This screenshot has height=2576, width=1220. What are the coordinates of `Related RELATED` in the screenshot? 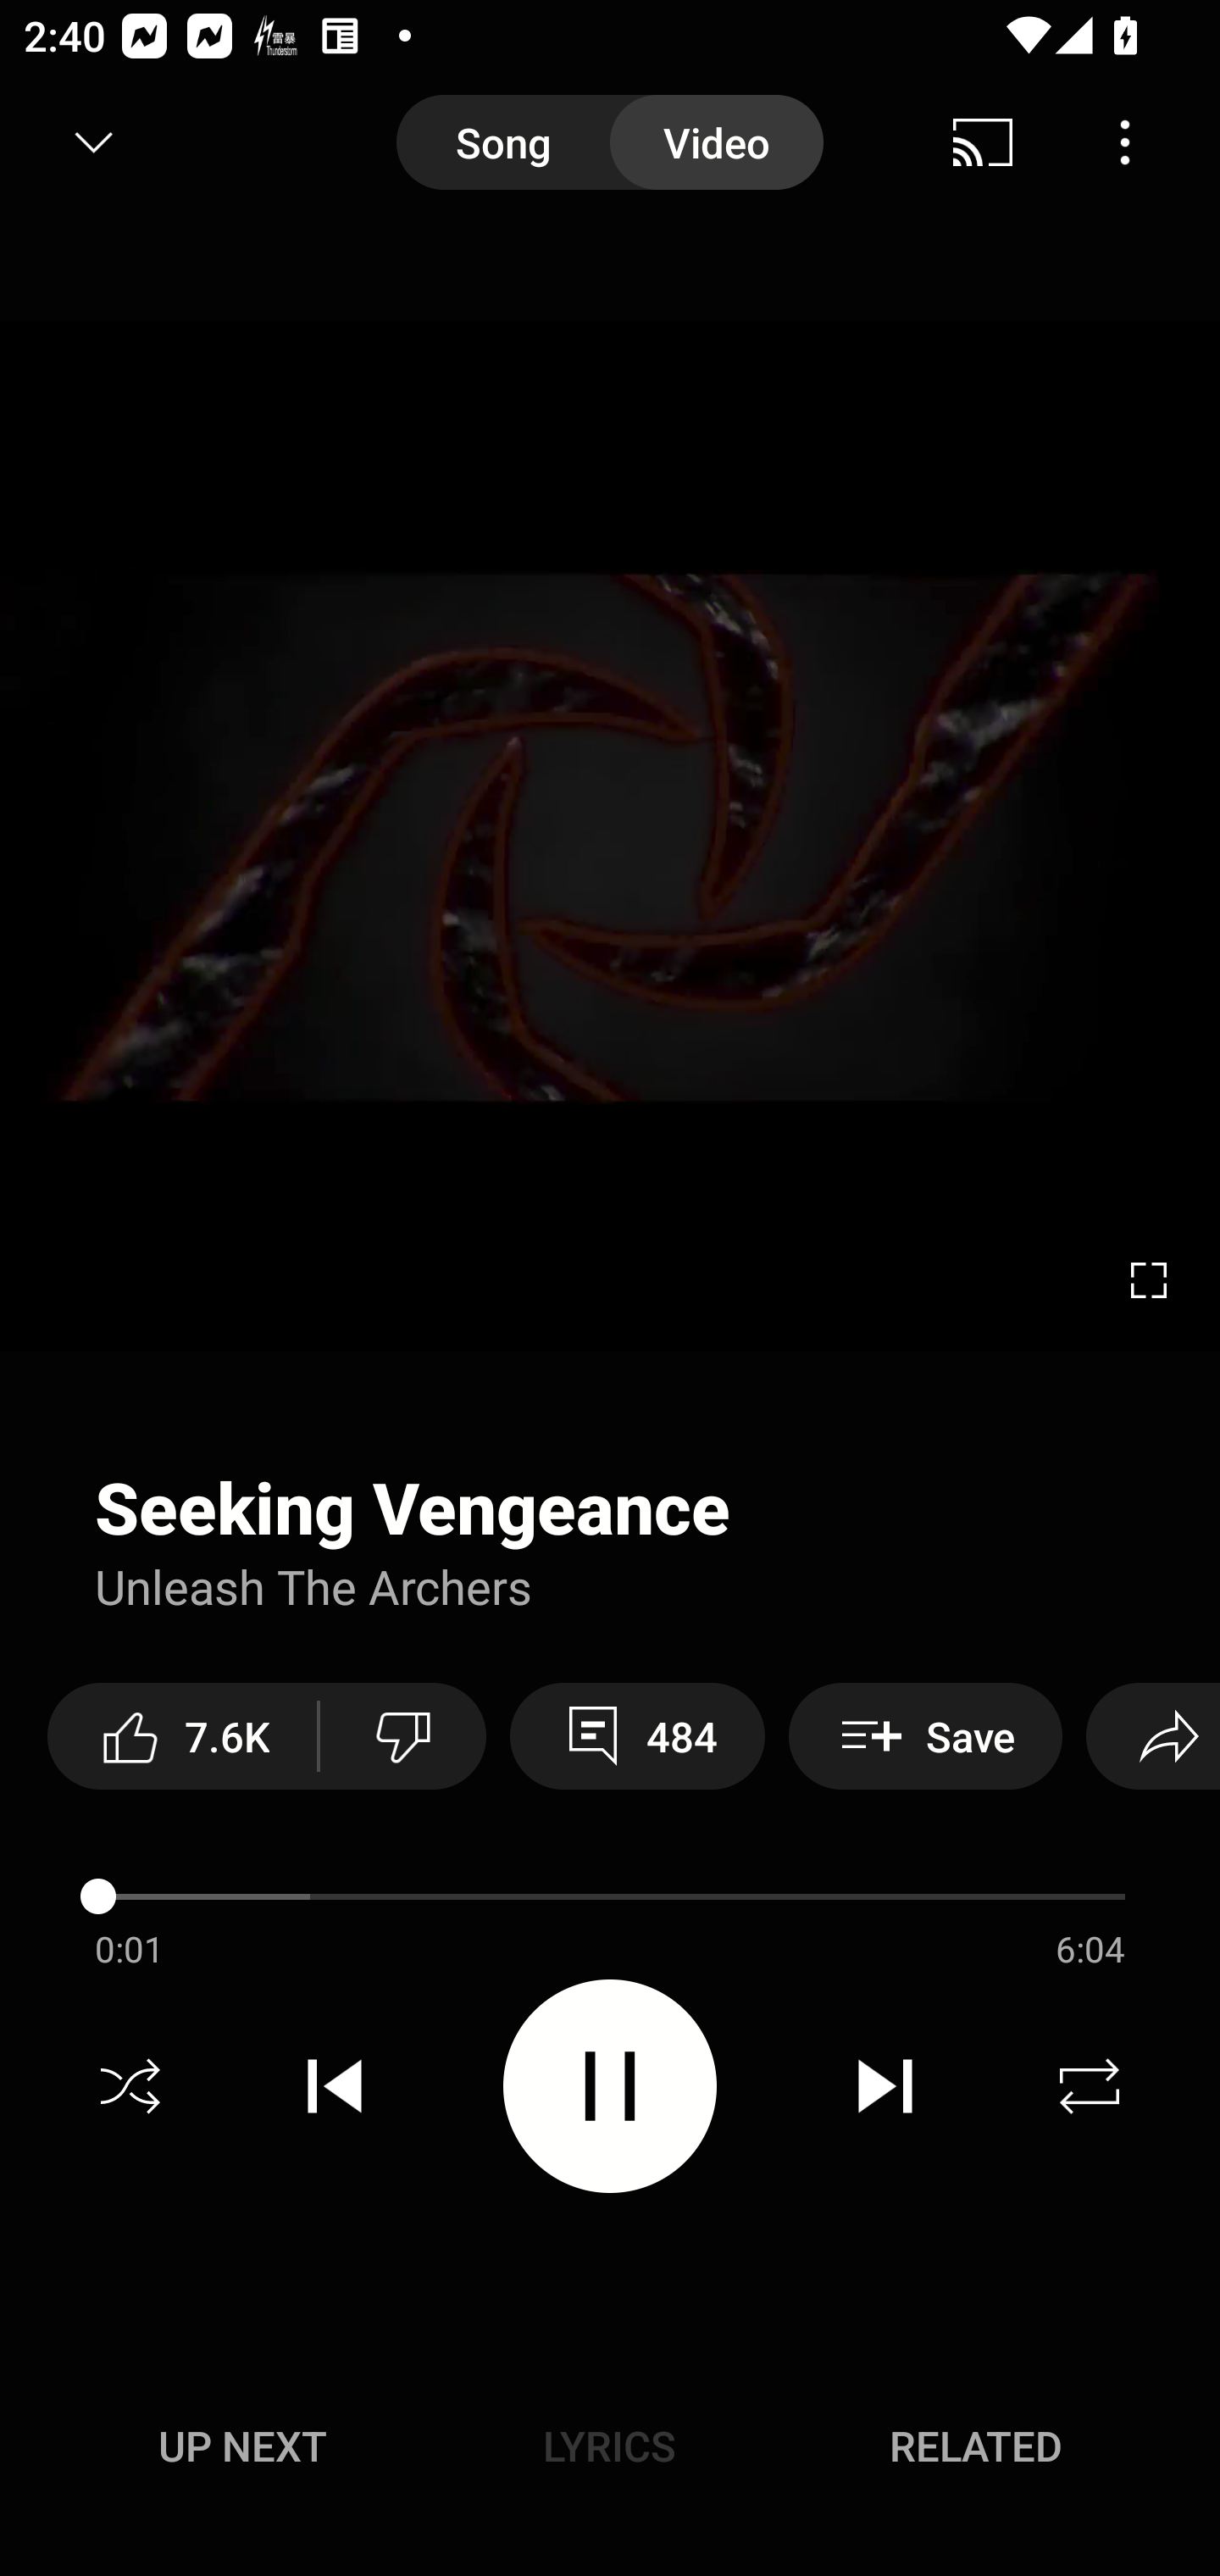 It's located at (976, 2446).